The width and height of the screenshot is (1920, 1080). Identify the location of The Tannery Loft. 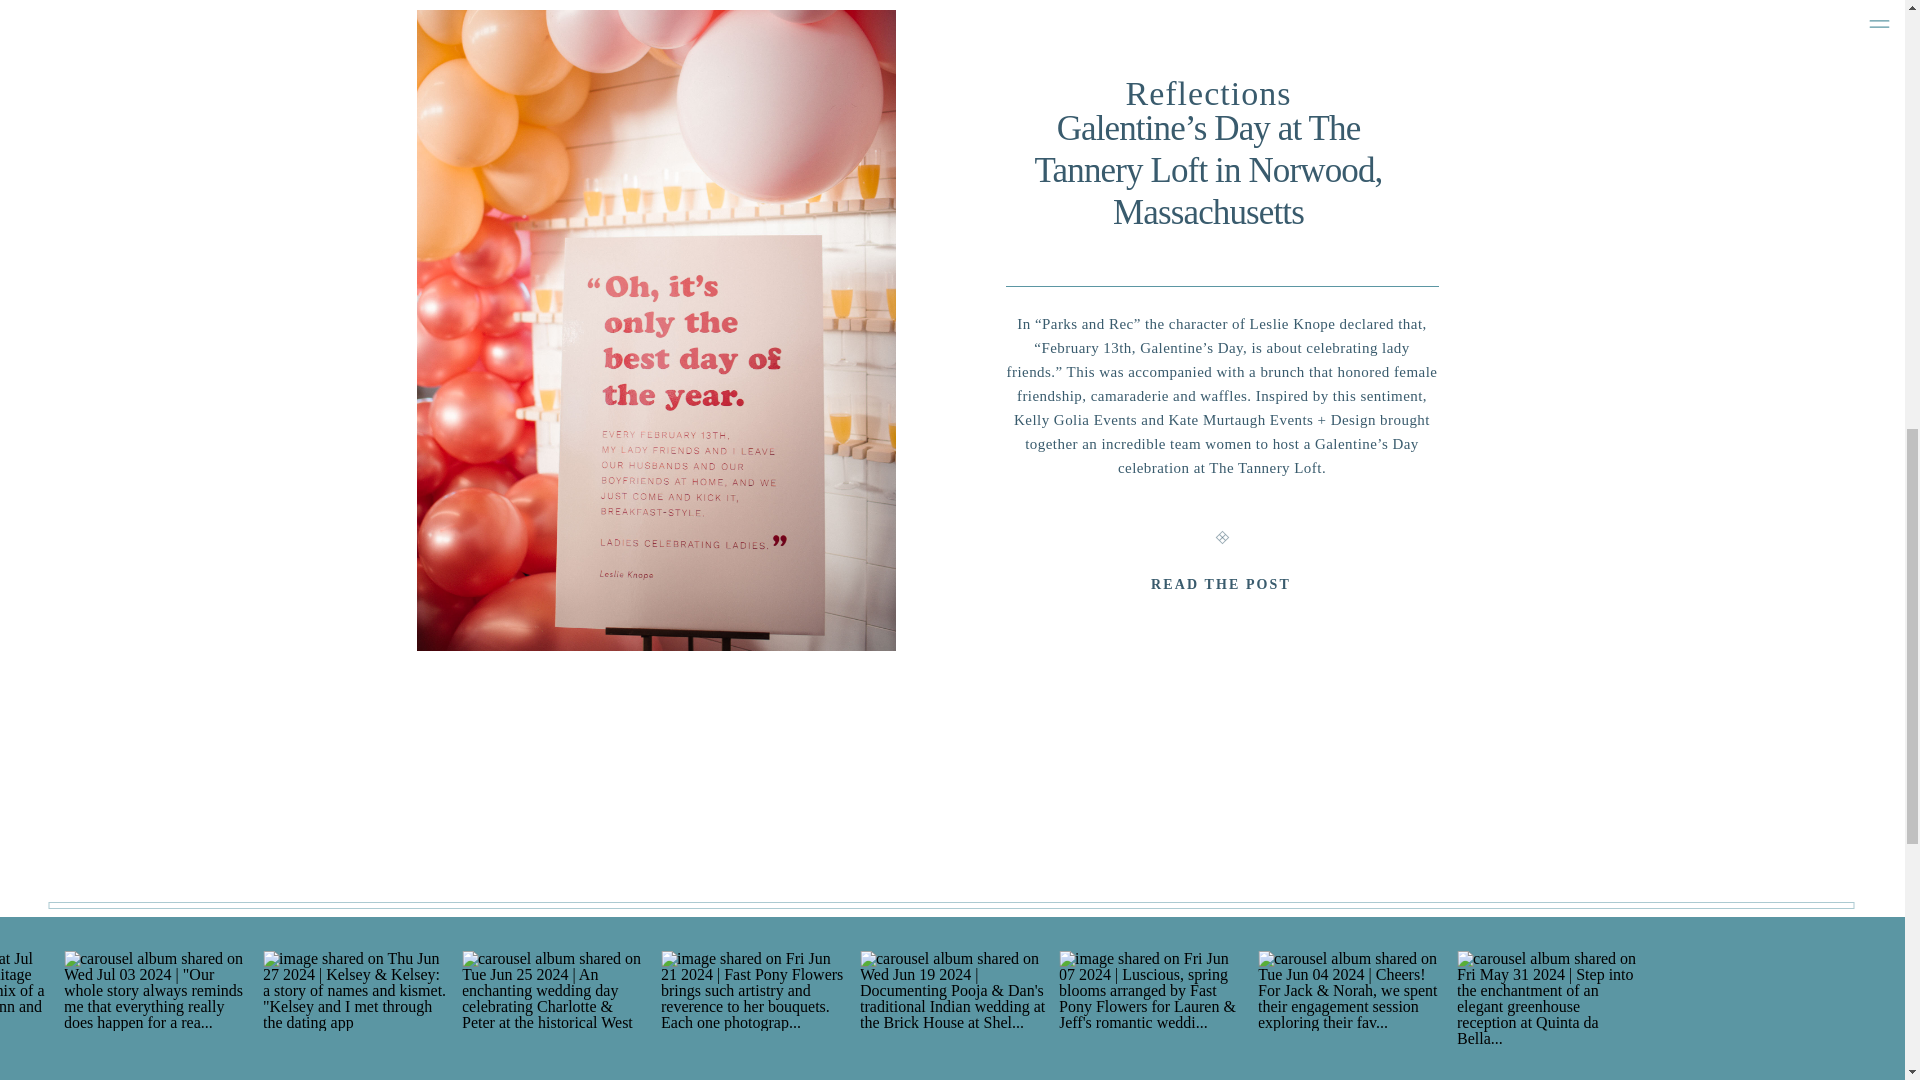
(1266, 468).